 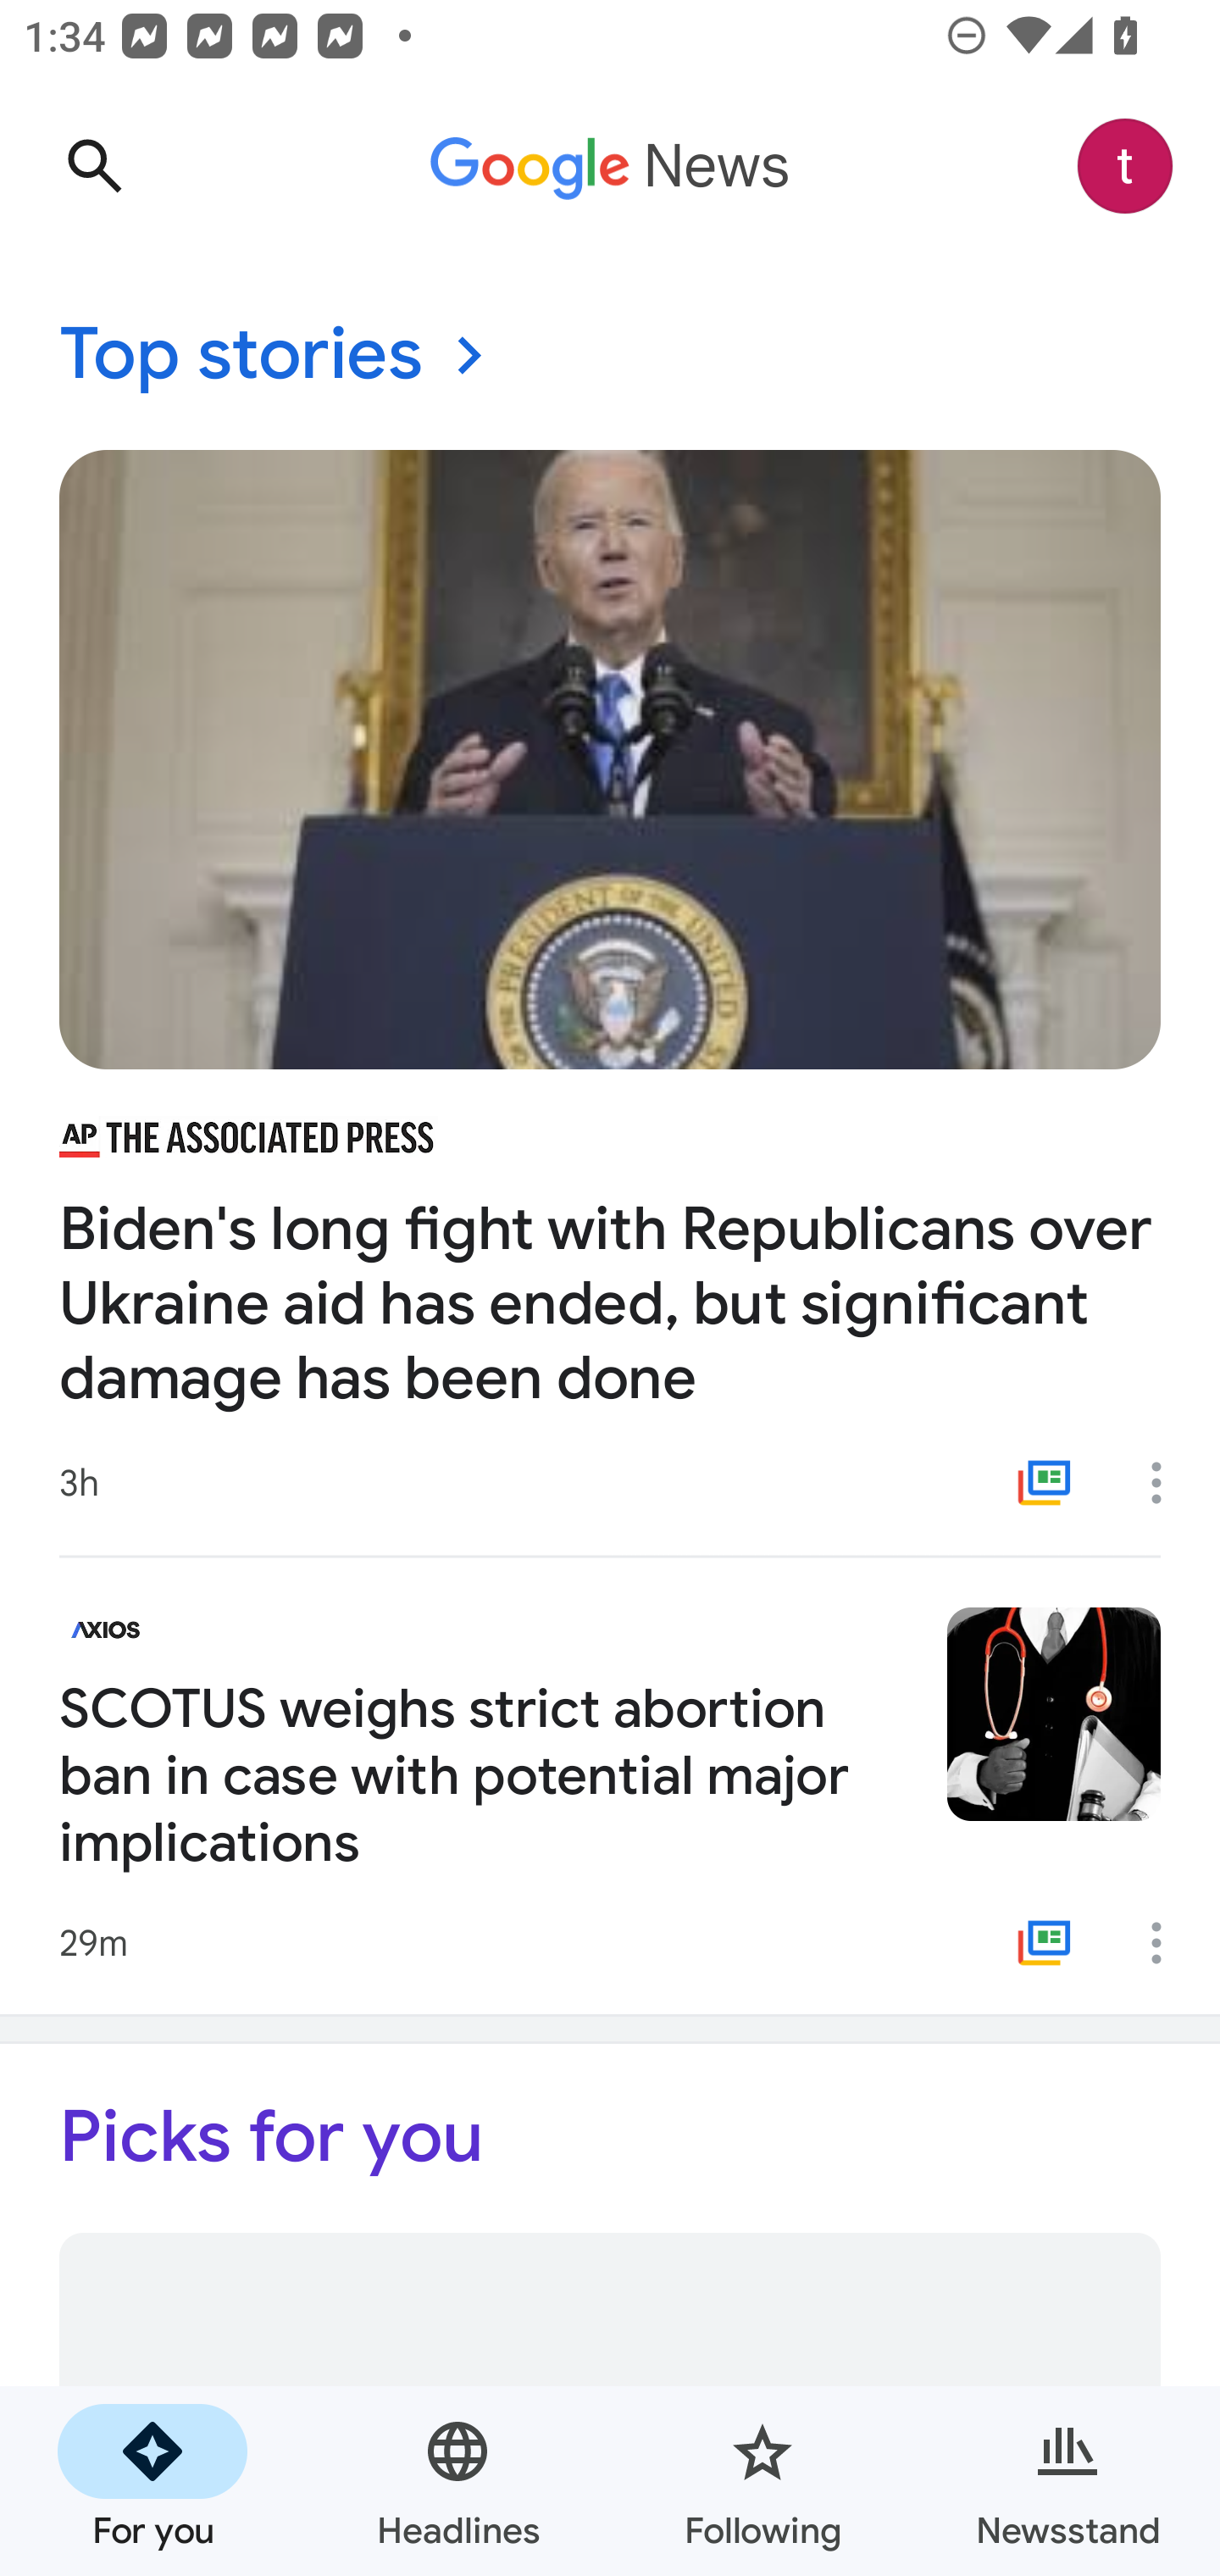 What do you see at coordinates (1167, 1944) in the screenshot?
I see `More options` at bounding box center [1167, 1944].